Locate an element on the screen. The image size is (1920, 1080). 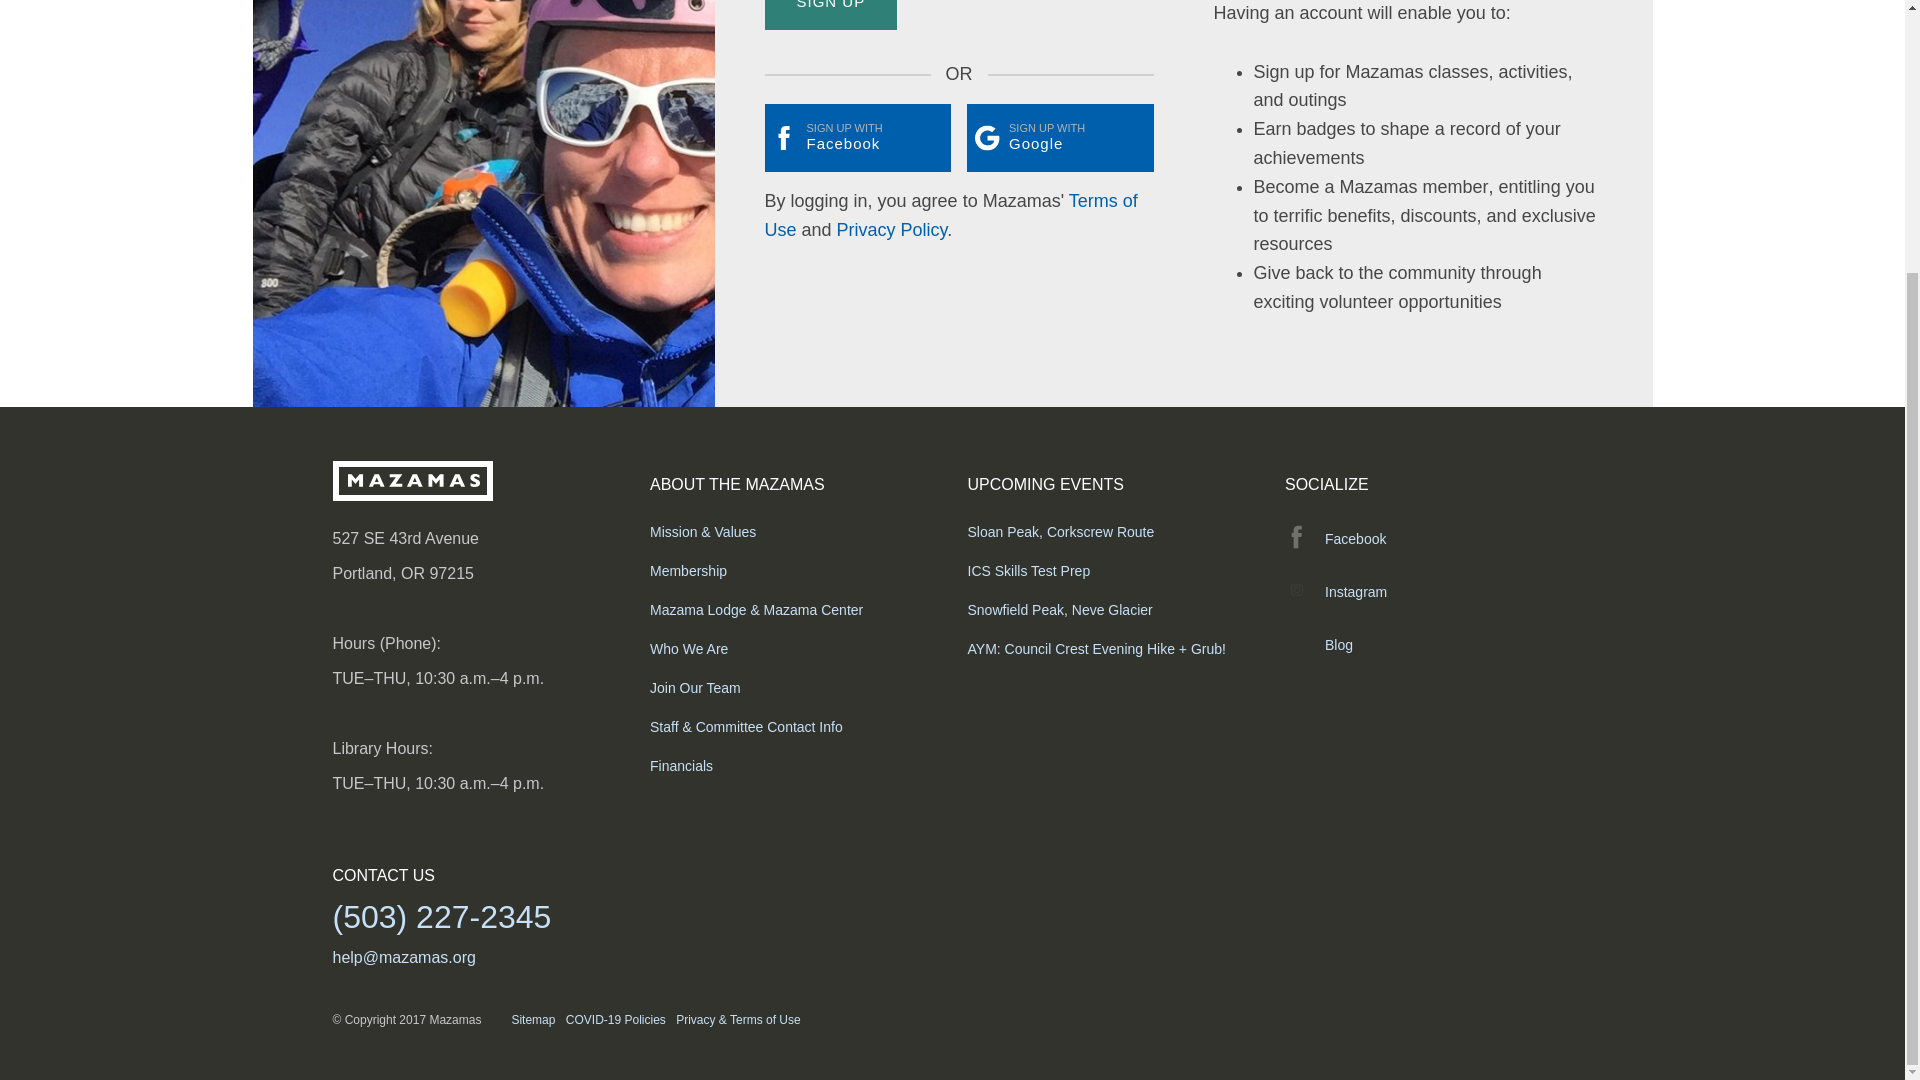
ICS Skills Test Prep is located at coordinates (857, 137).